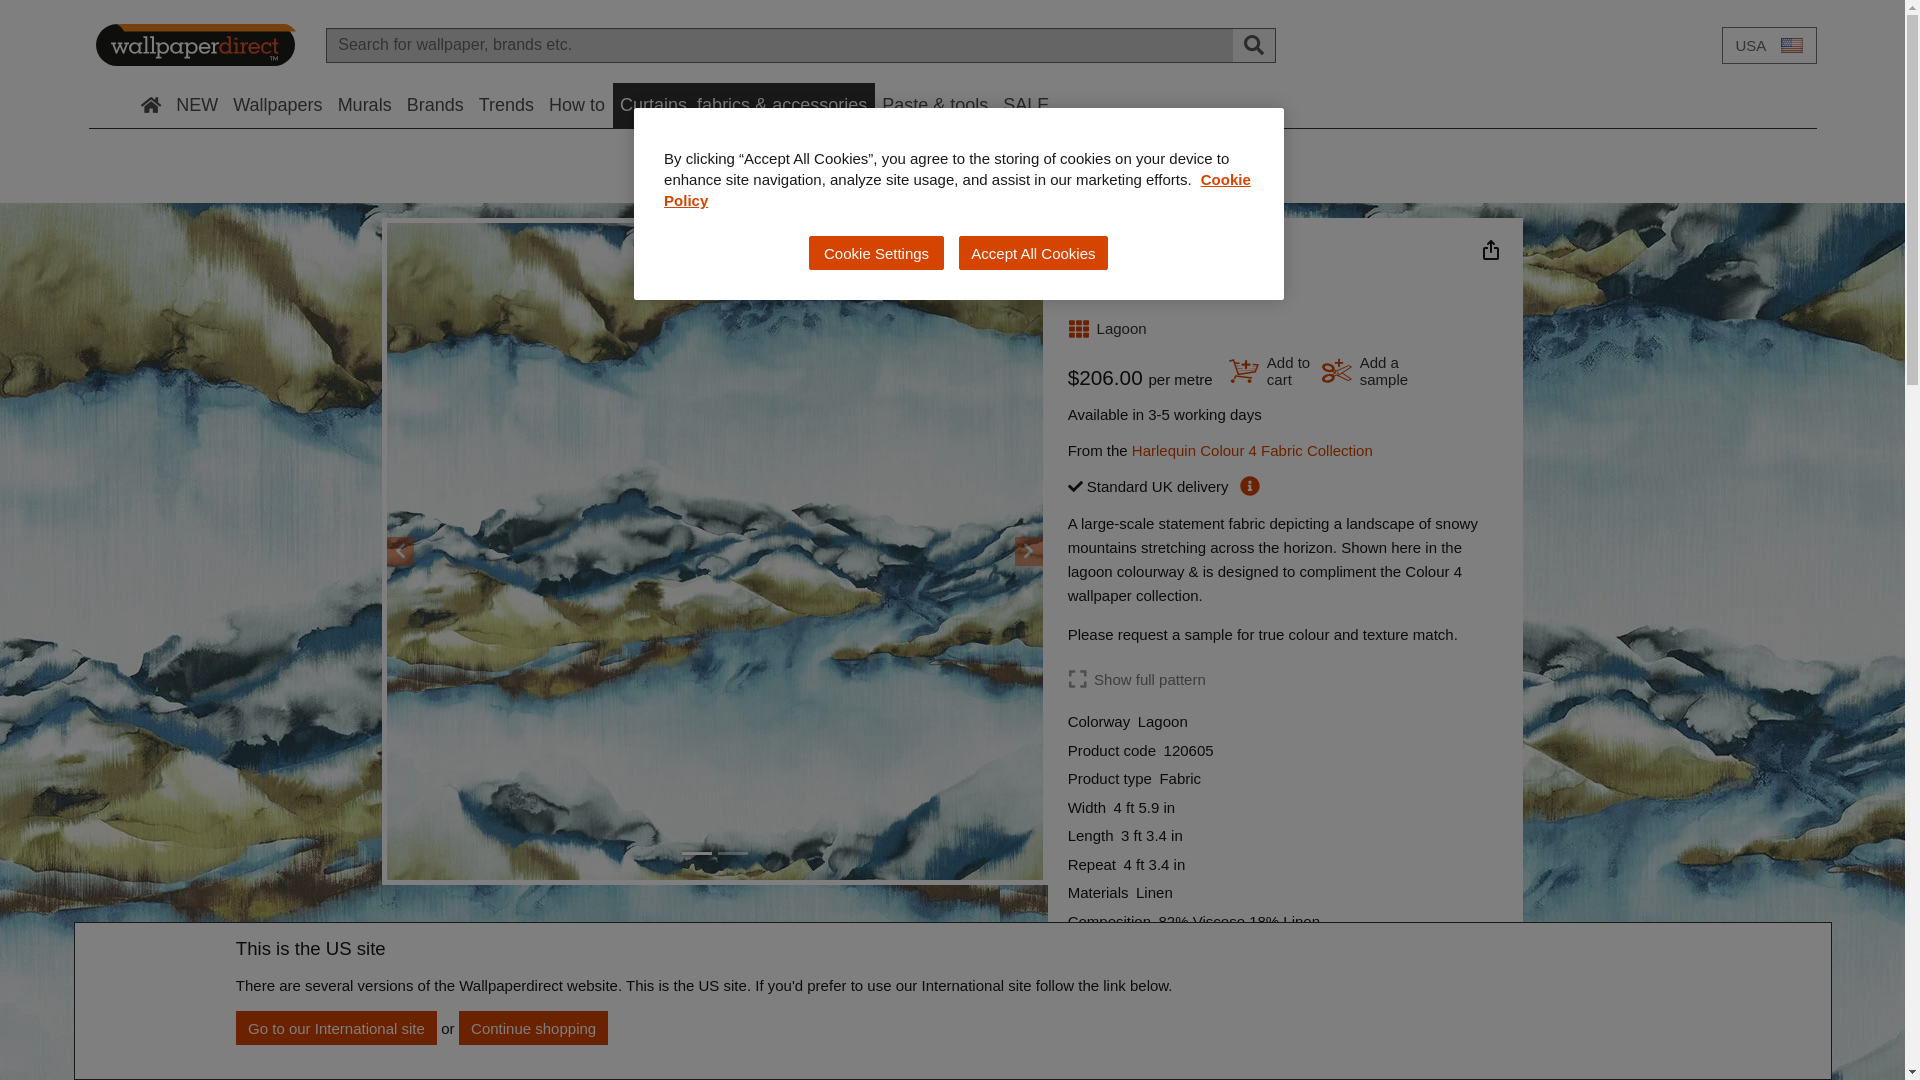  What do you see at coordinates (1254, 44) in the screenshot?
I see `Search` at bounding box center [1254, 44].